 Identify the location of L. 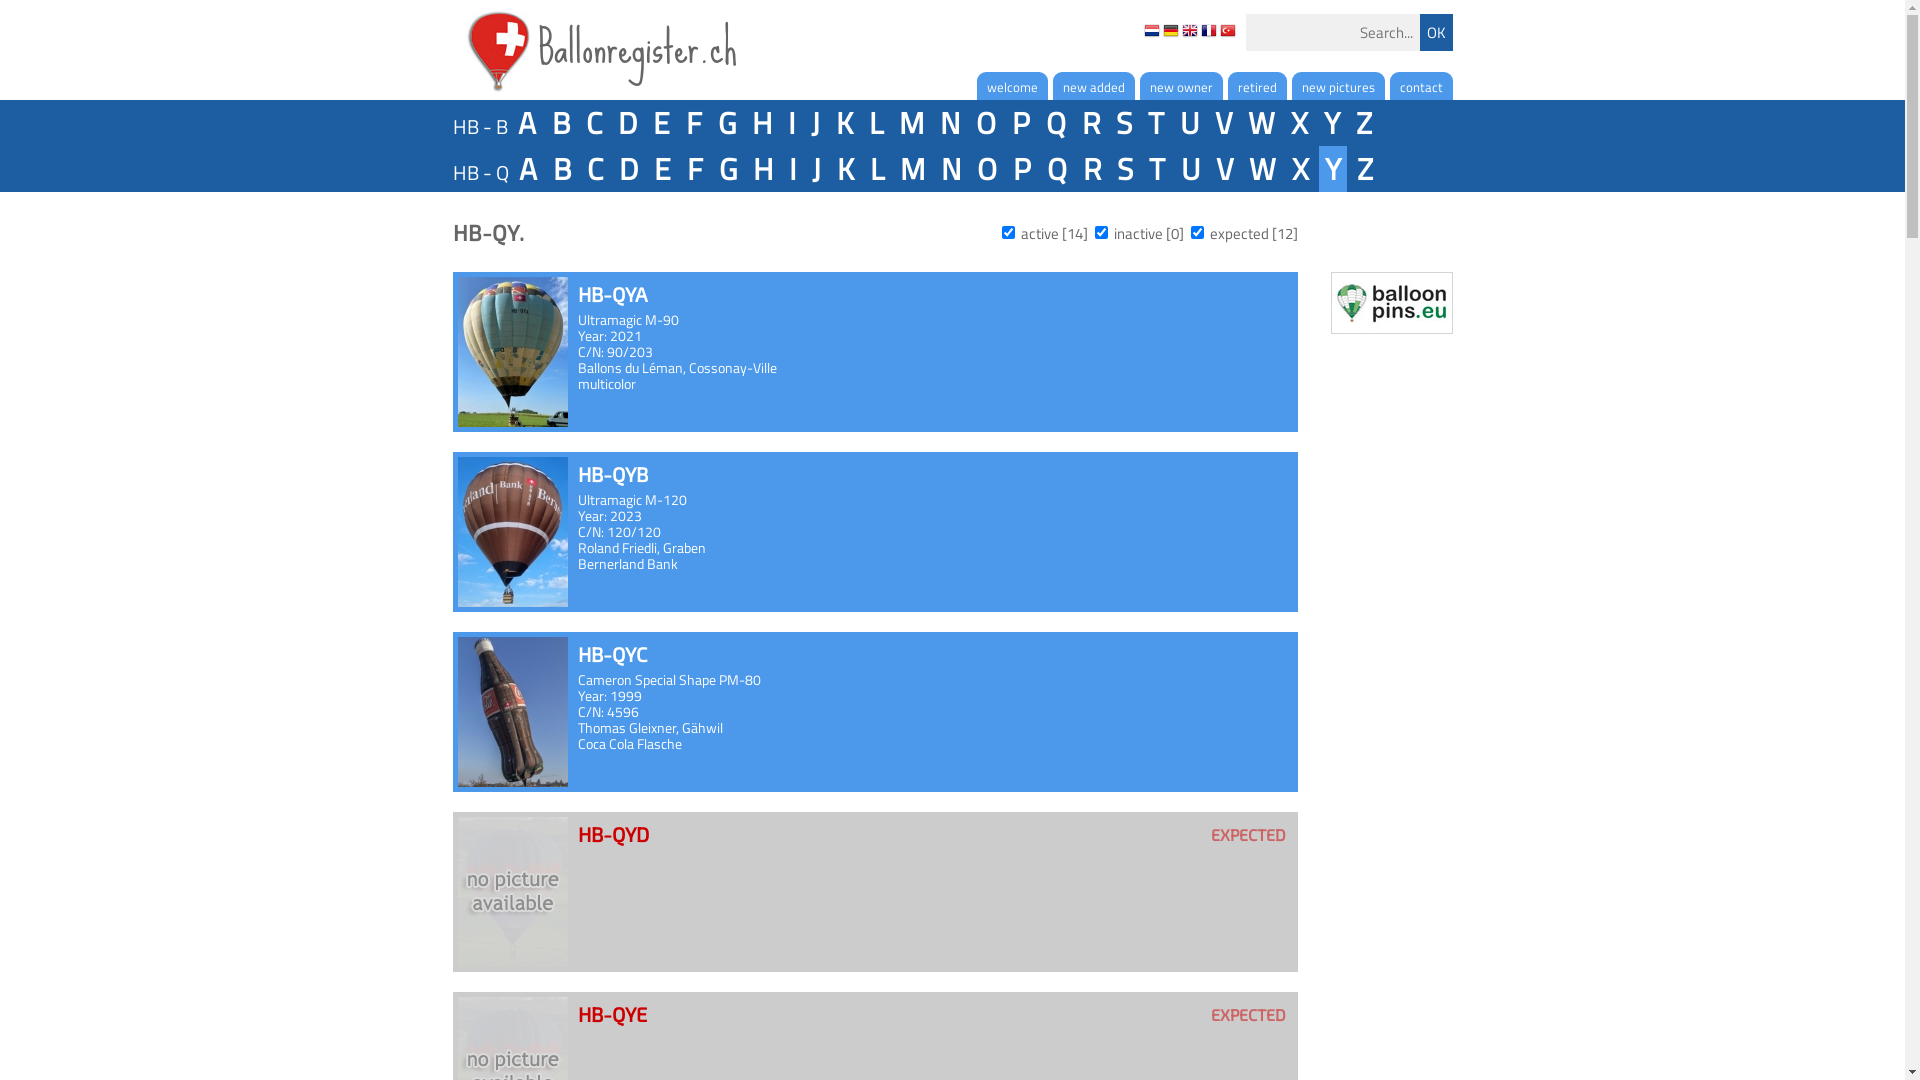
(875, 123).